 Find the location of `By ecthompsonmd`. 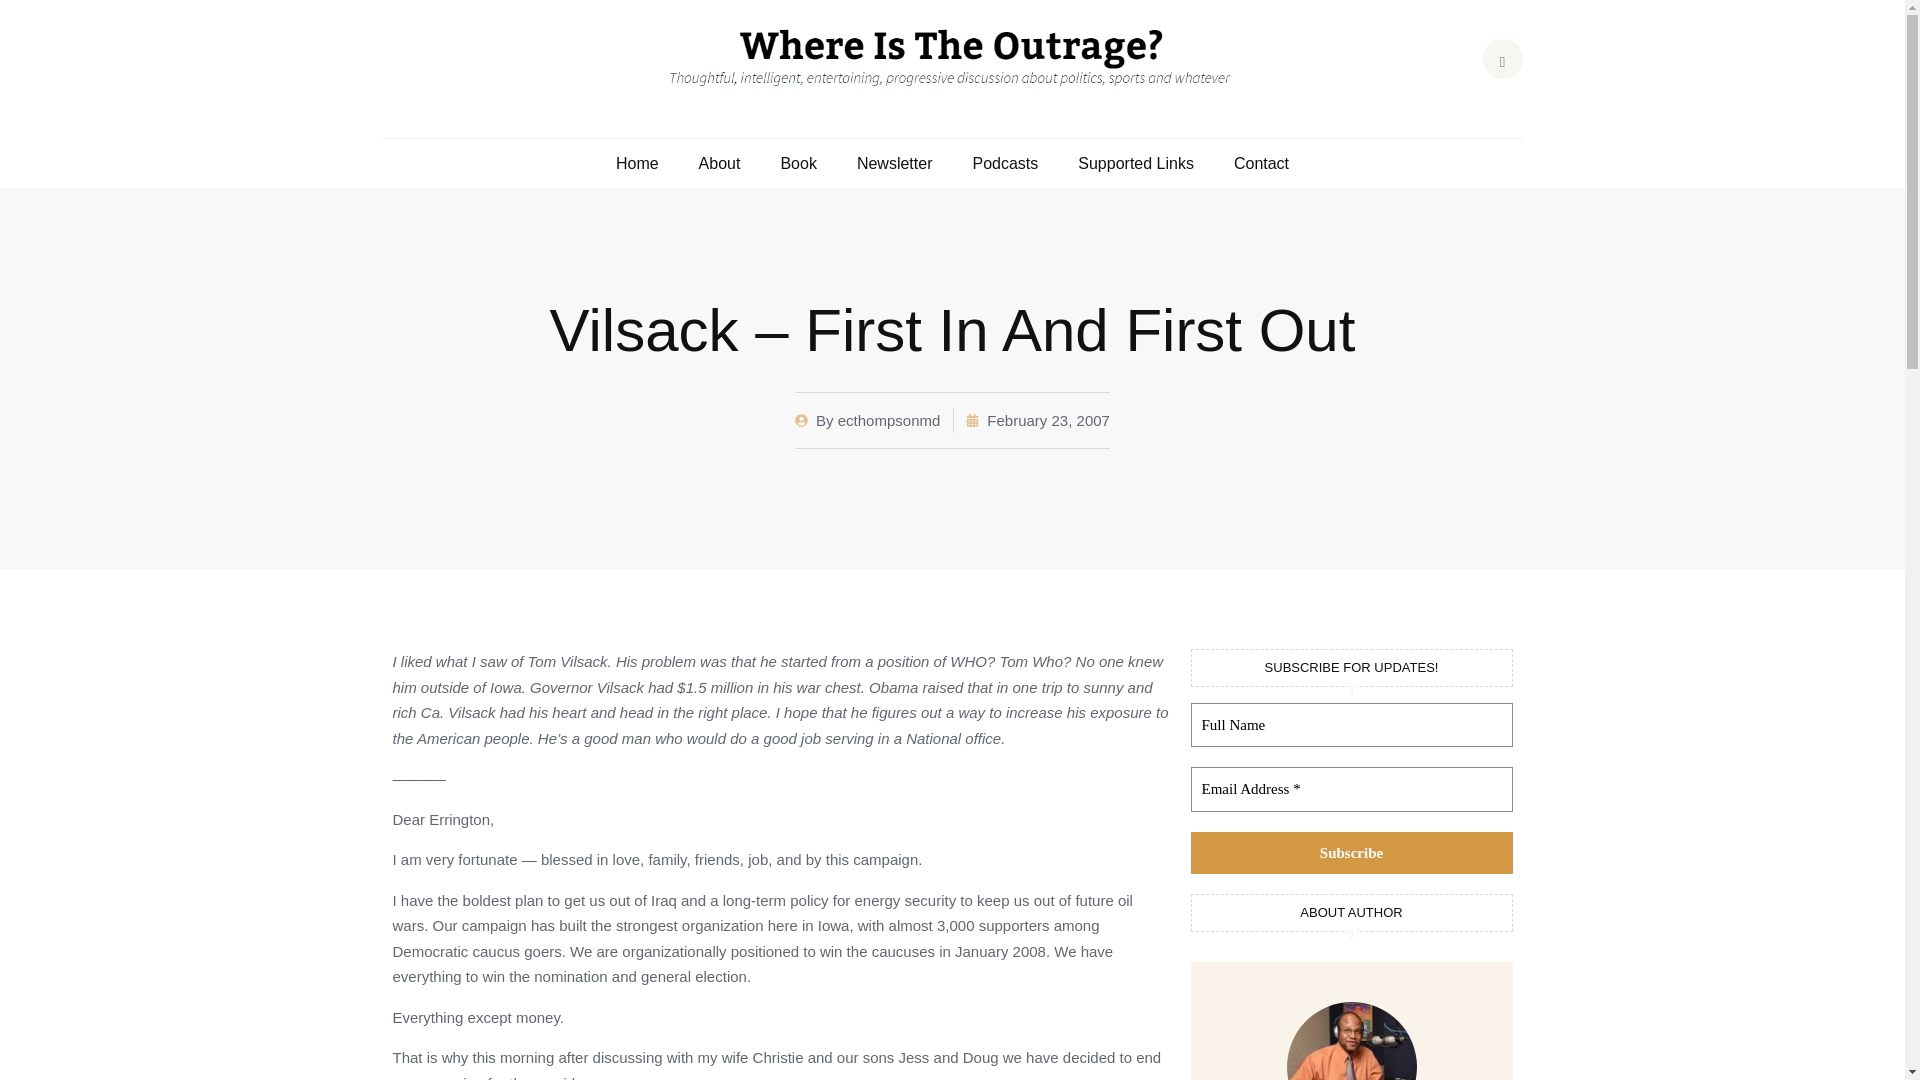

By ecthompsonmd is located at coordinates (867, 421).